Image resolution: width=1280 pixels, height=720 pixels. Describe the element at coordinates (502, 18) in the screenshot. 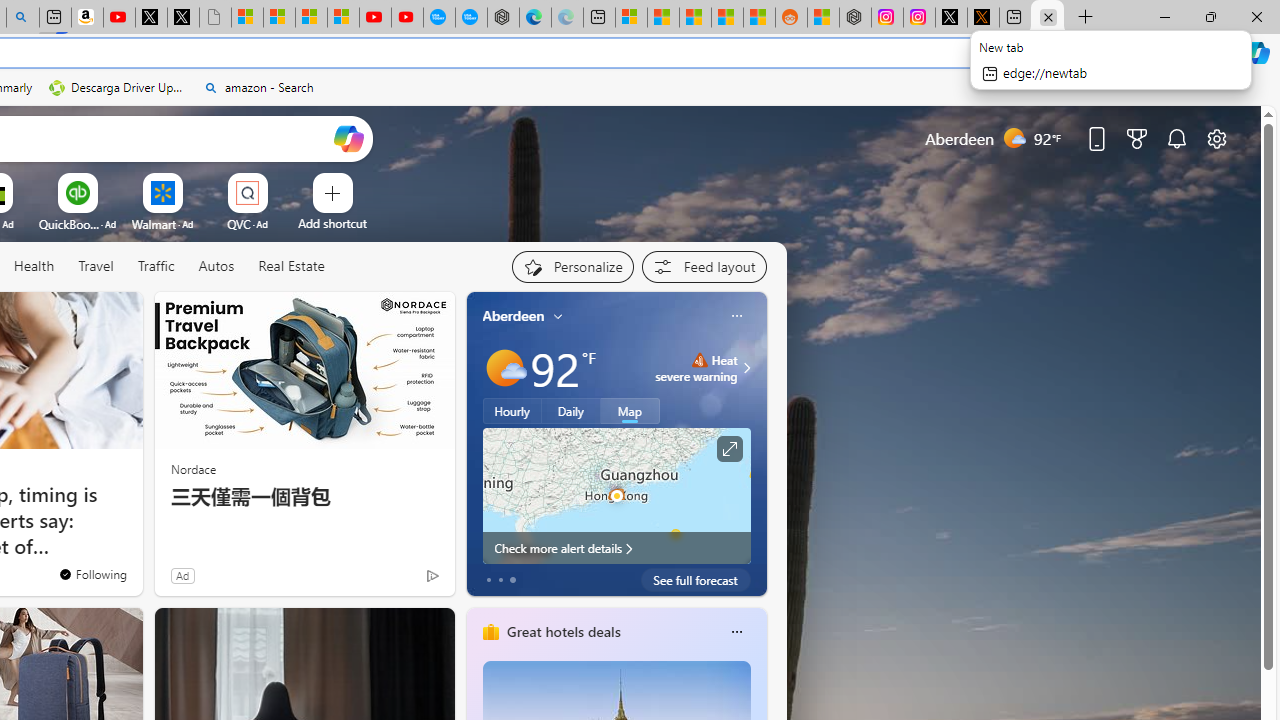

I see `Nordace - Nordace has arrived Hong Kong` at that location.